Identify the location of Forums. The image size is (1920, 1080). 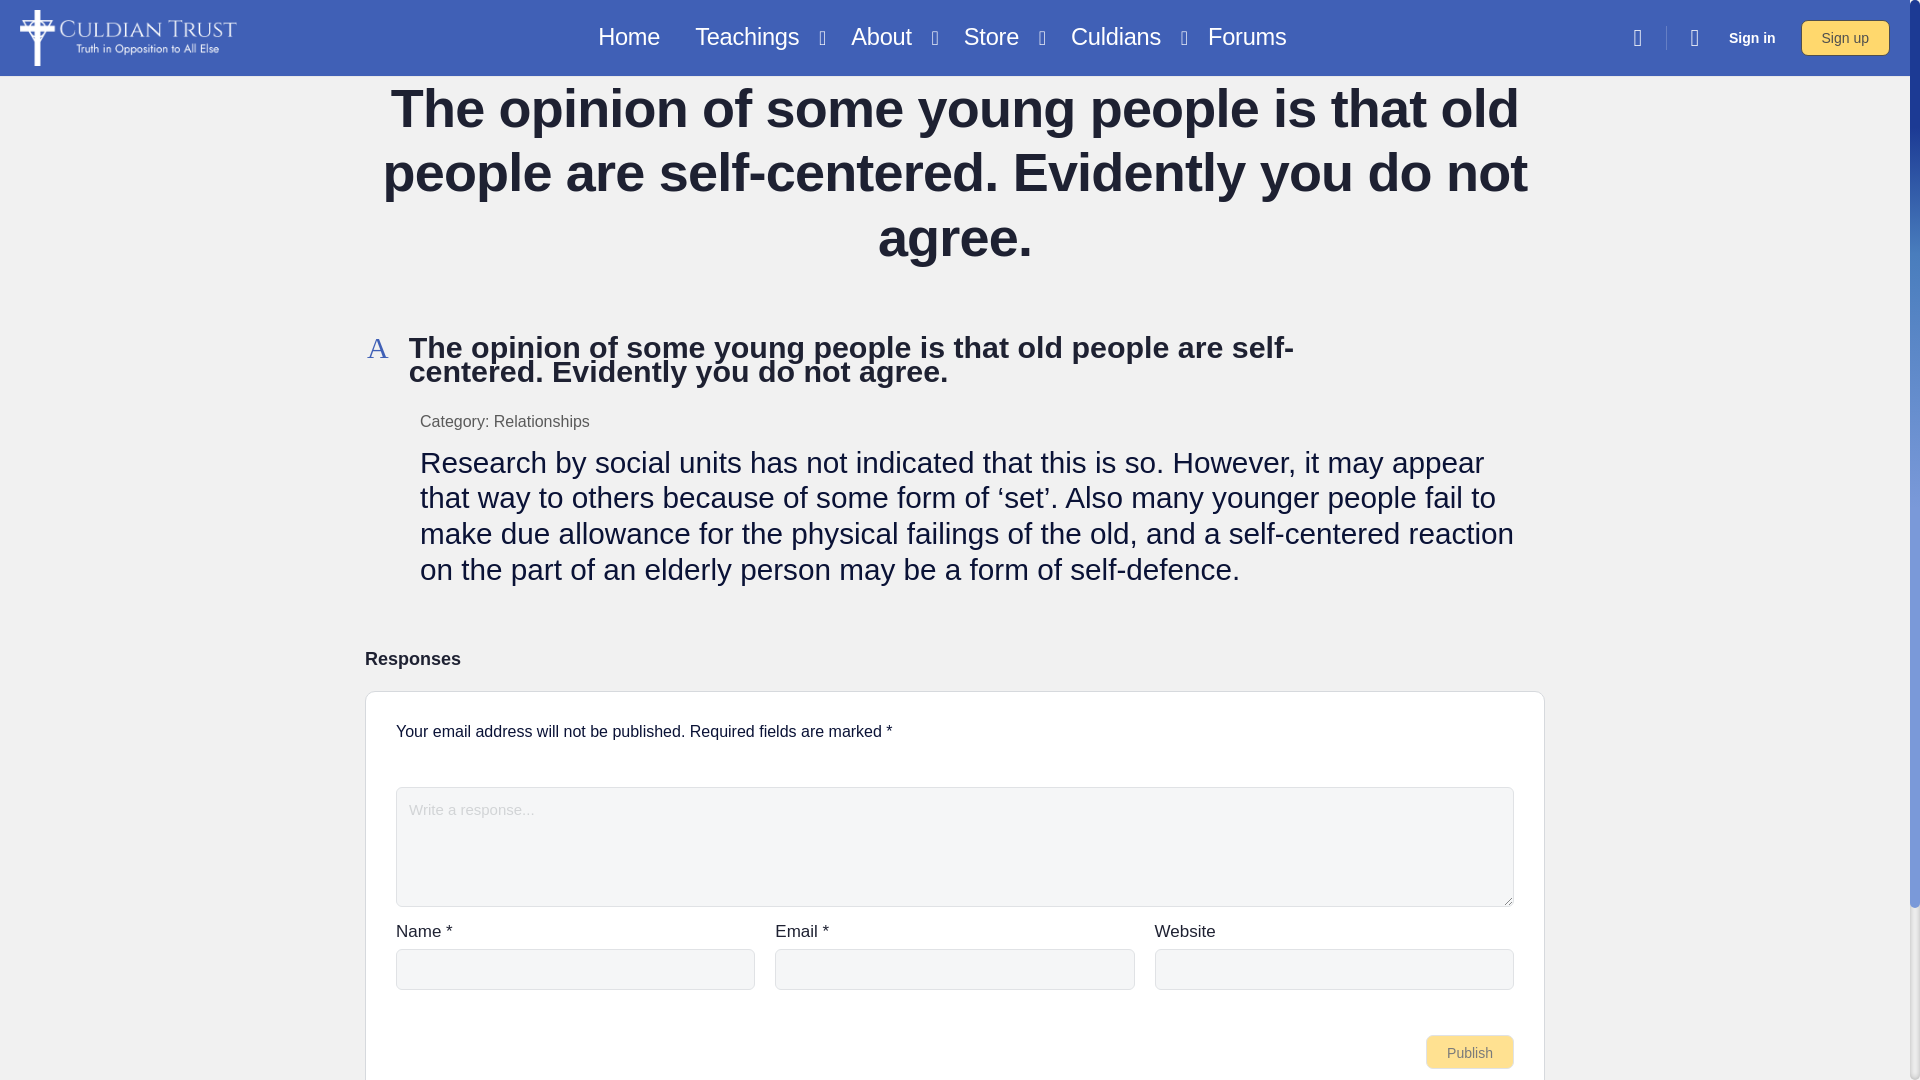
(1248, 38).